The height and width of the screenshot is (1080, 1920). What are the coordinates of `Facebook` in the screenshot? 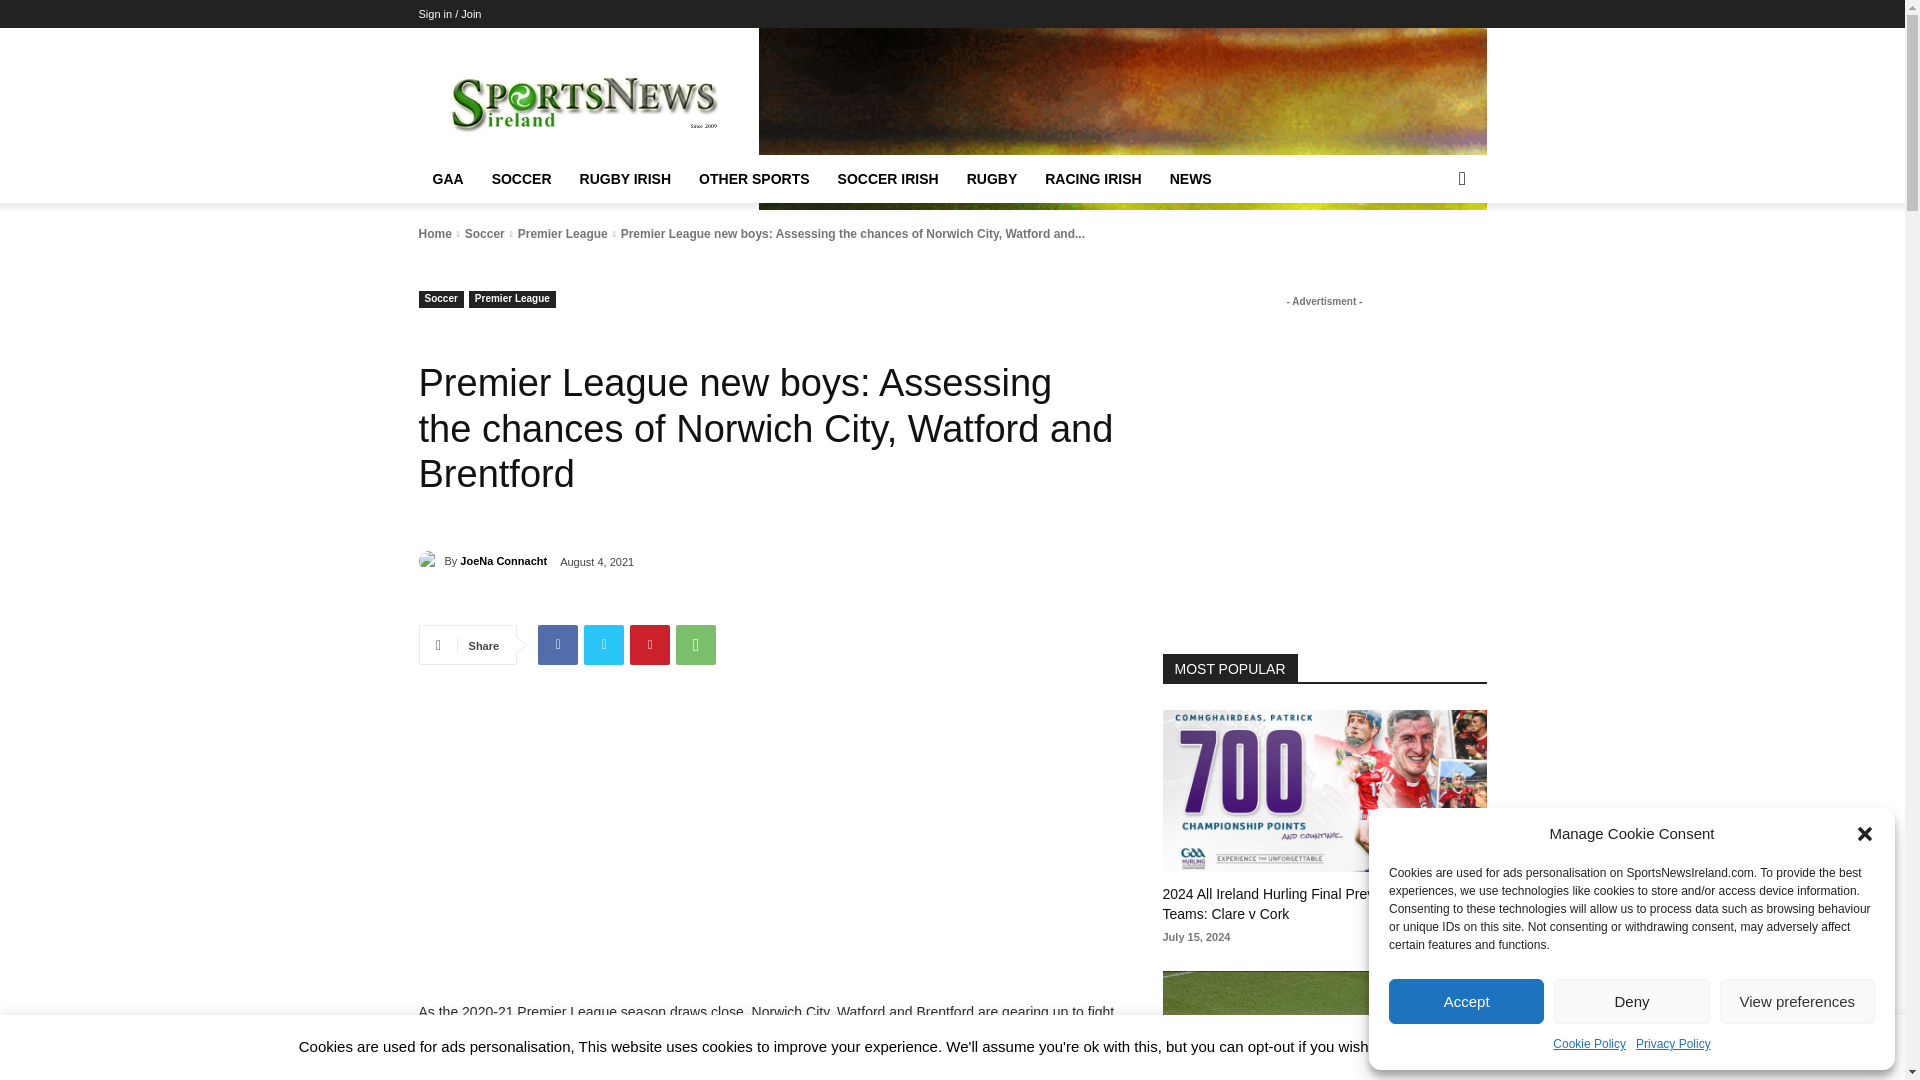 It's located at (557, 645).